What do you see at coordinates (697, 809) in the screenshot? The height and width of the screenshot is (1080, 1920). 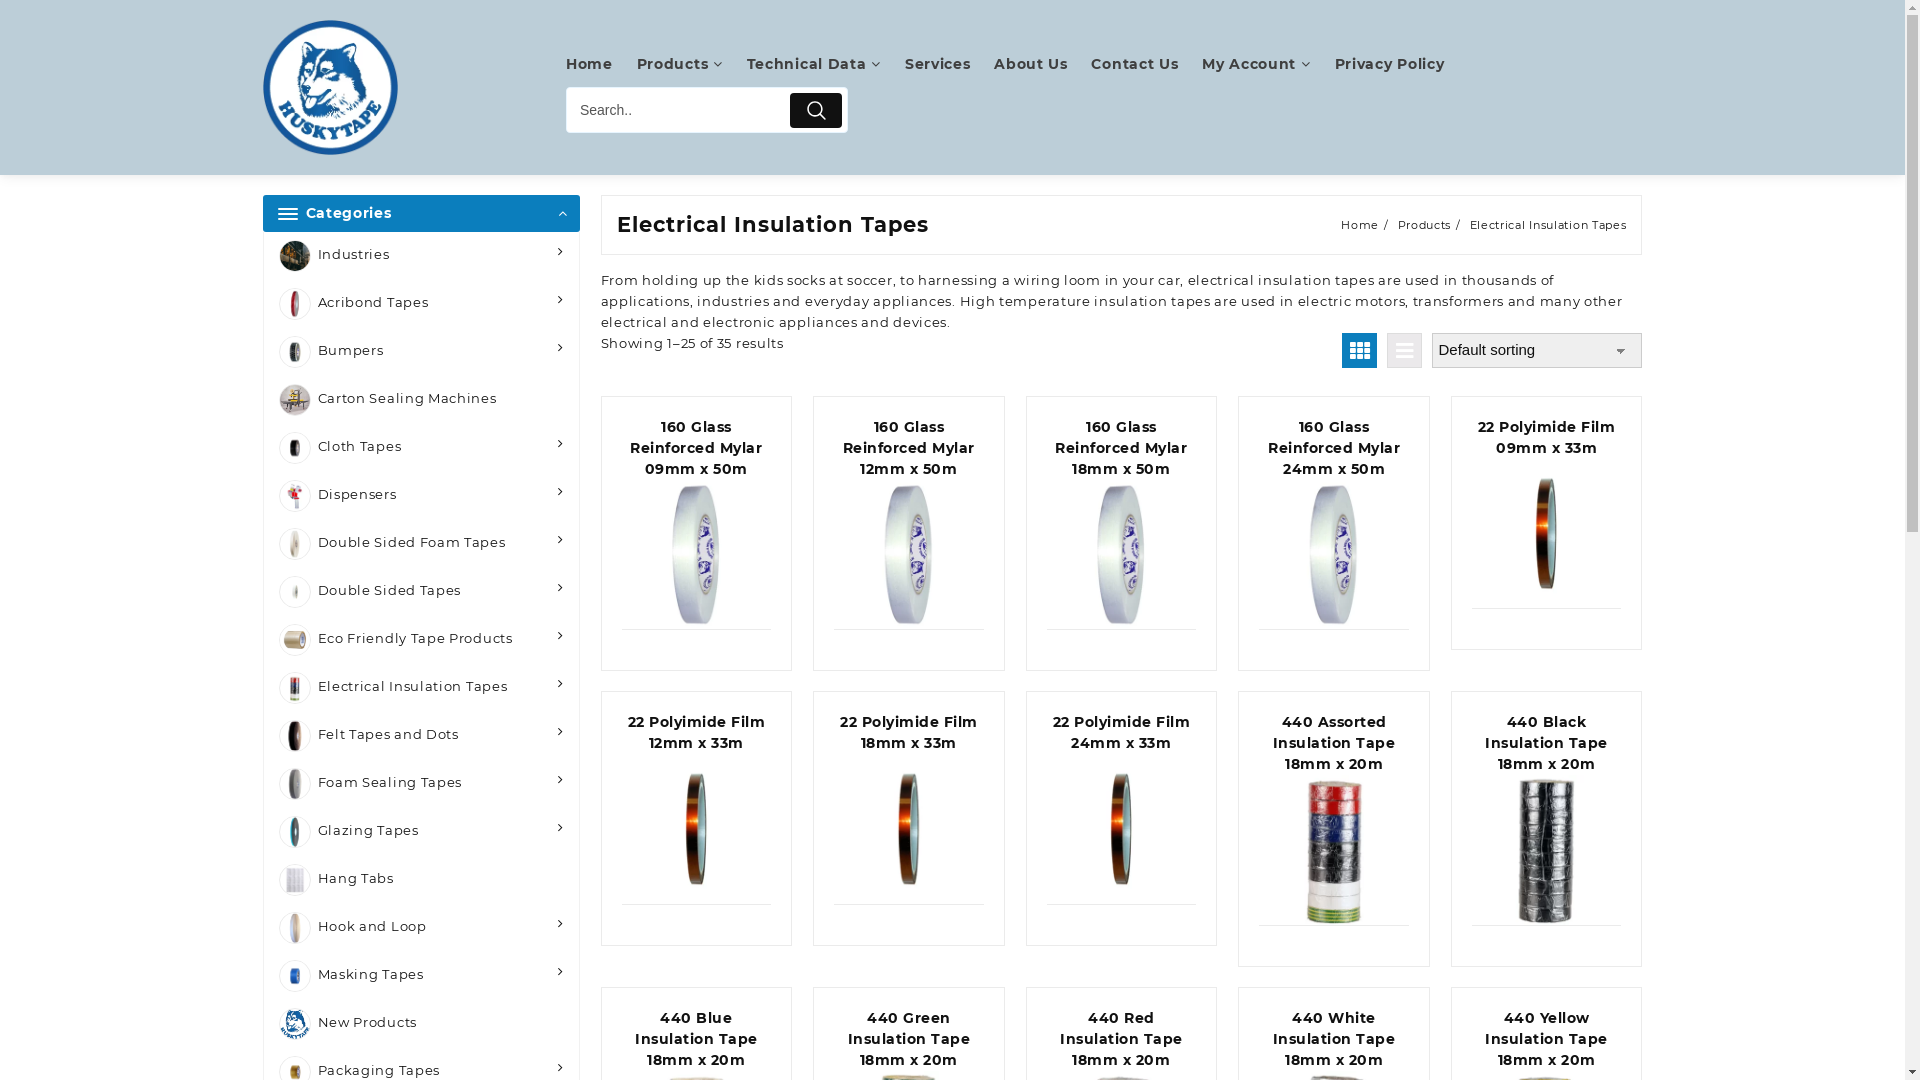 I see `22 Polyimide Film 12mm x 33m` at bounding box center [697, 809].